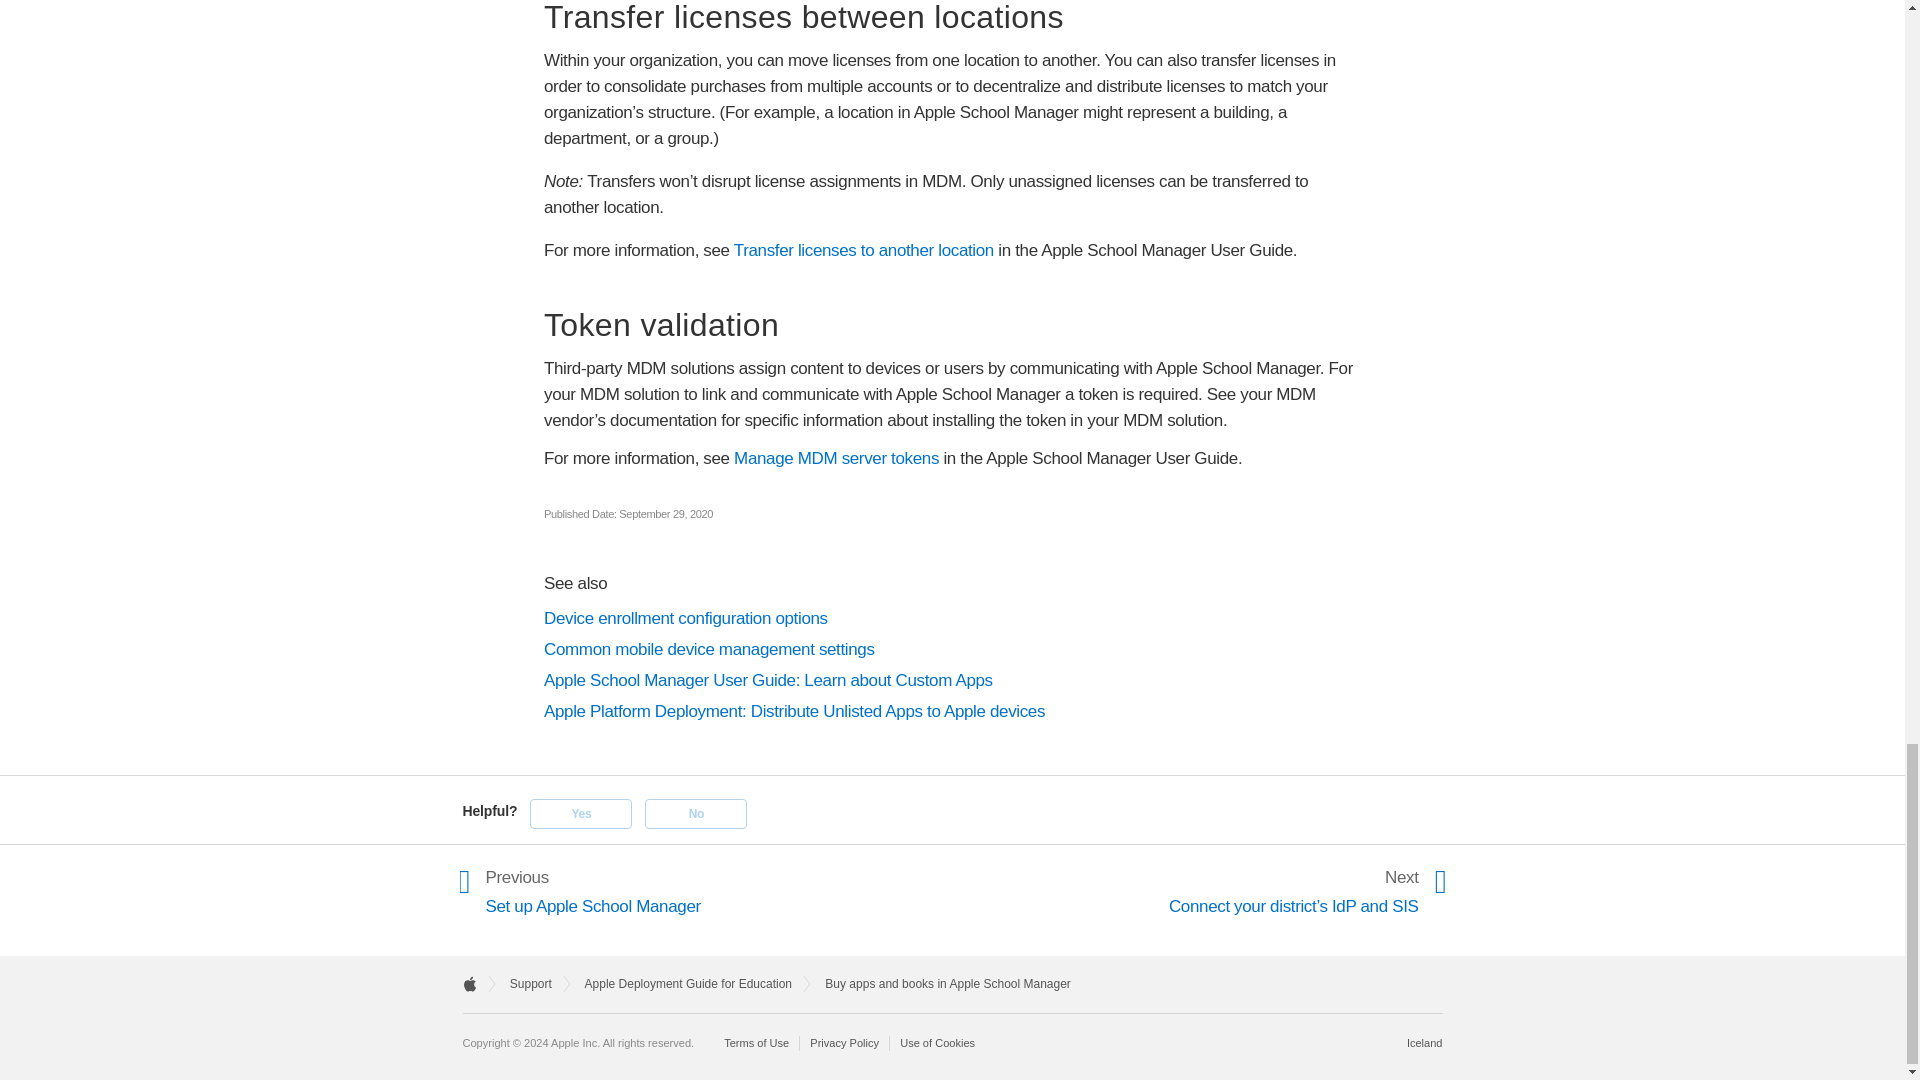  Describe the element at coordinates (1425, 1042) in the screenshot. I see `Choose your country or region` at that location.